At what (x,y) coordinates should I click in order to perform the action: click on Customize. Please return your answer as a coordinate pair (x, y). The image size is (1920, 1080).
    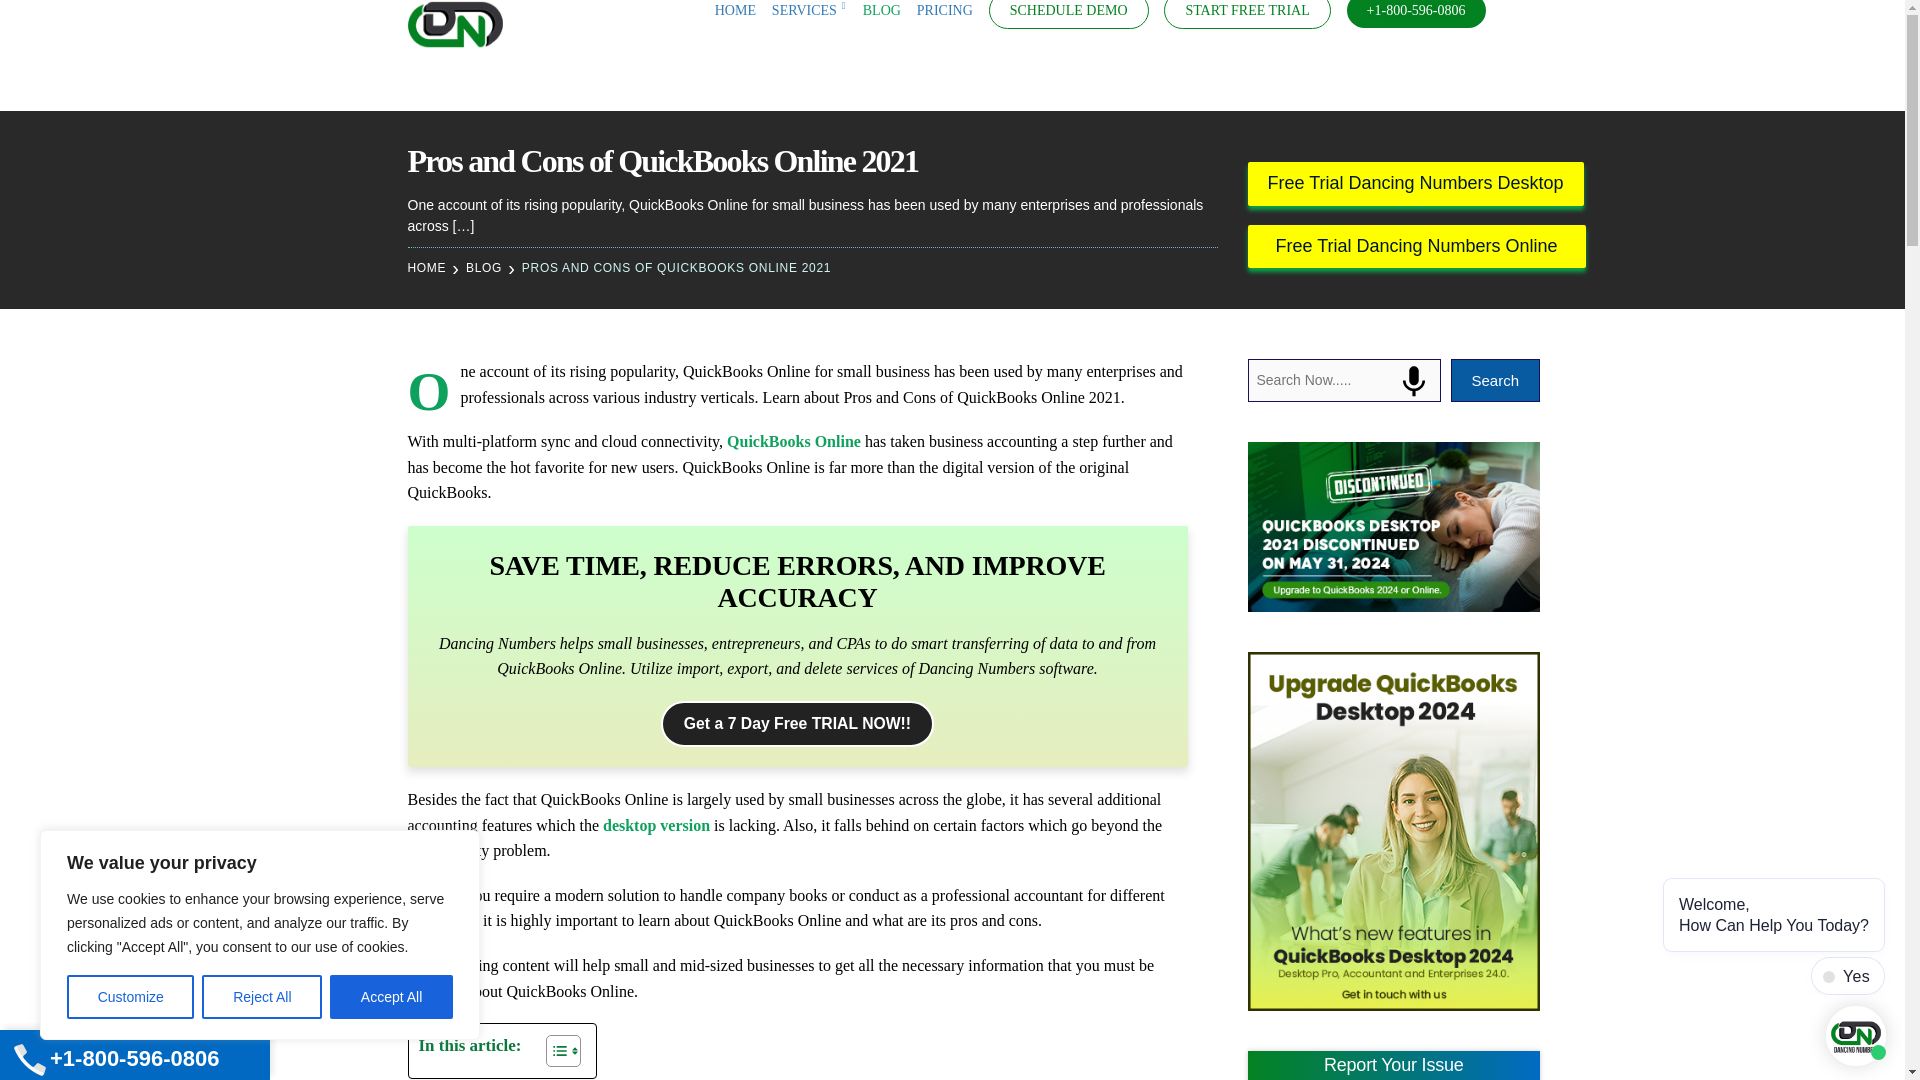
    Looking at the image, I should click on (130, 997).